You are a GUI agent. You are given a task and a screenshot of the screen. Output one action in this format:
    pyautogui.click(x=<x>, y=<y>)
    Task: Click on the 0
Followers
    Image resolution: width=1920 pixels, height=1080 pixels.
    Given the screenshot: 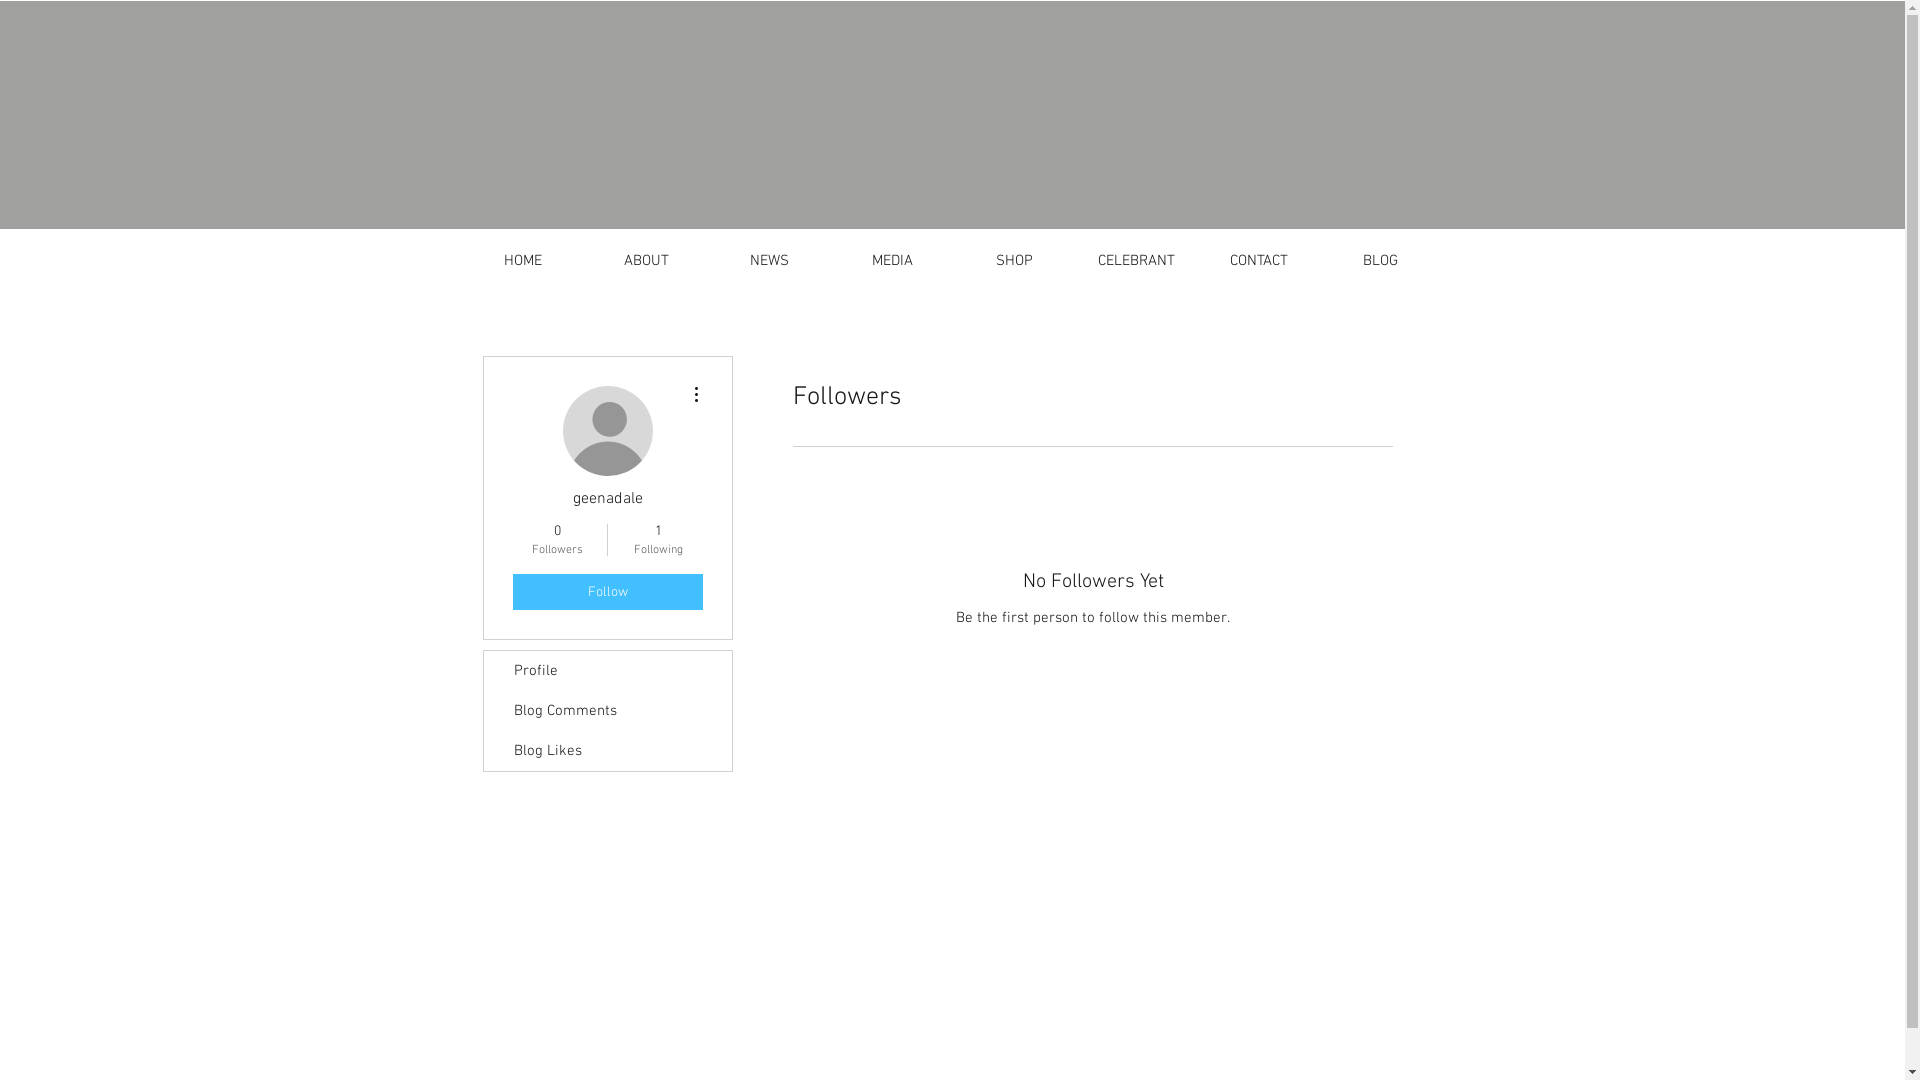 What is the action you would take?
    pyautogui.click(x=556, y=540)
    